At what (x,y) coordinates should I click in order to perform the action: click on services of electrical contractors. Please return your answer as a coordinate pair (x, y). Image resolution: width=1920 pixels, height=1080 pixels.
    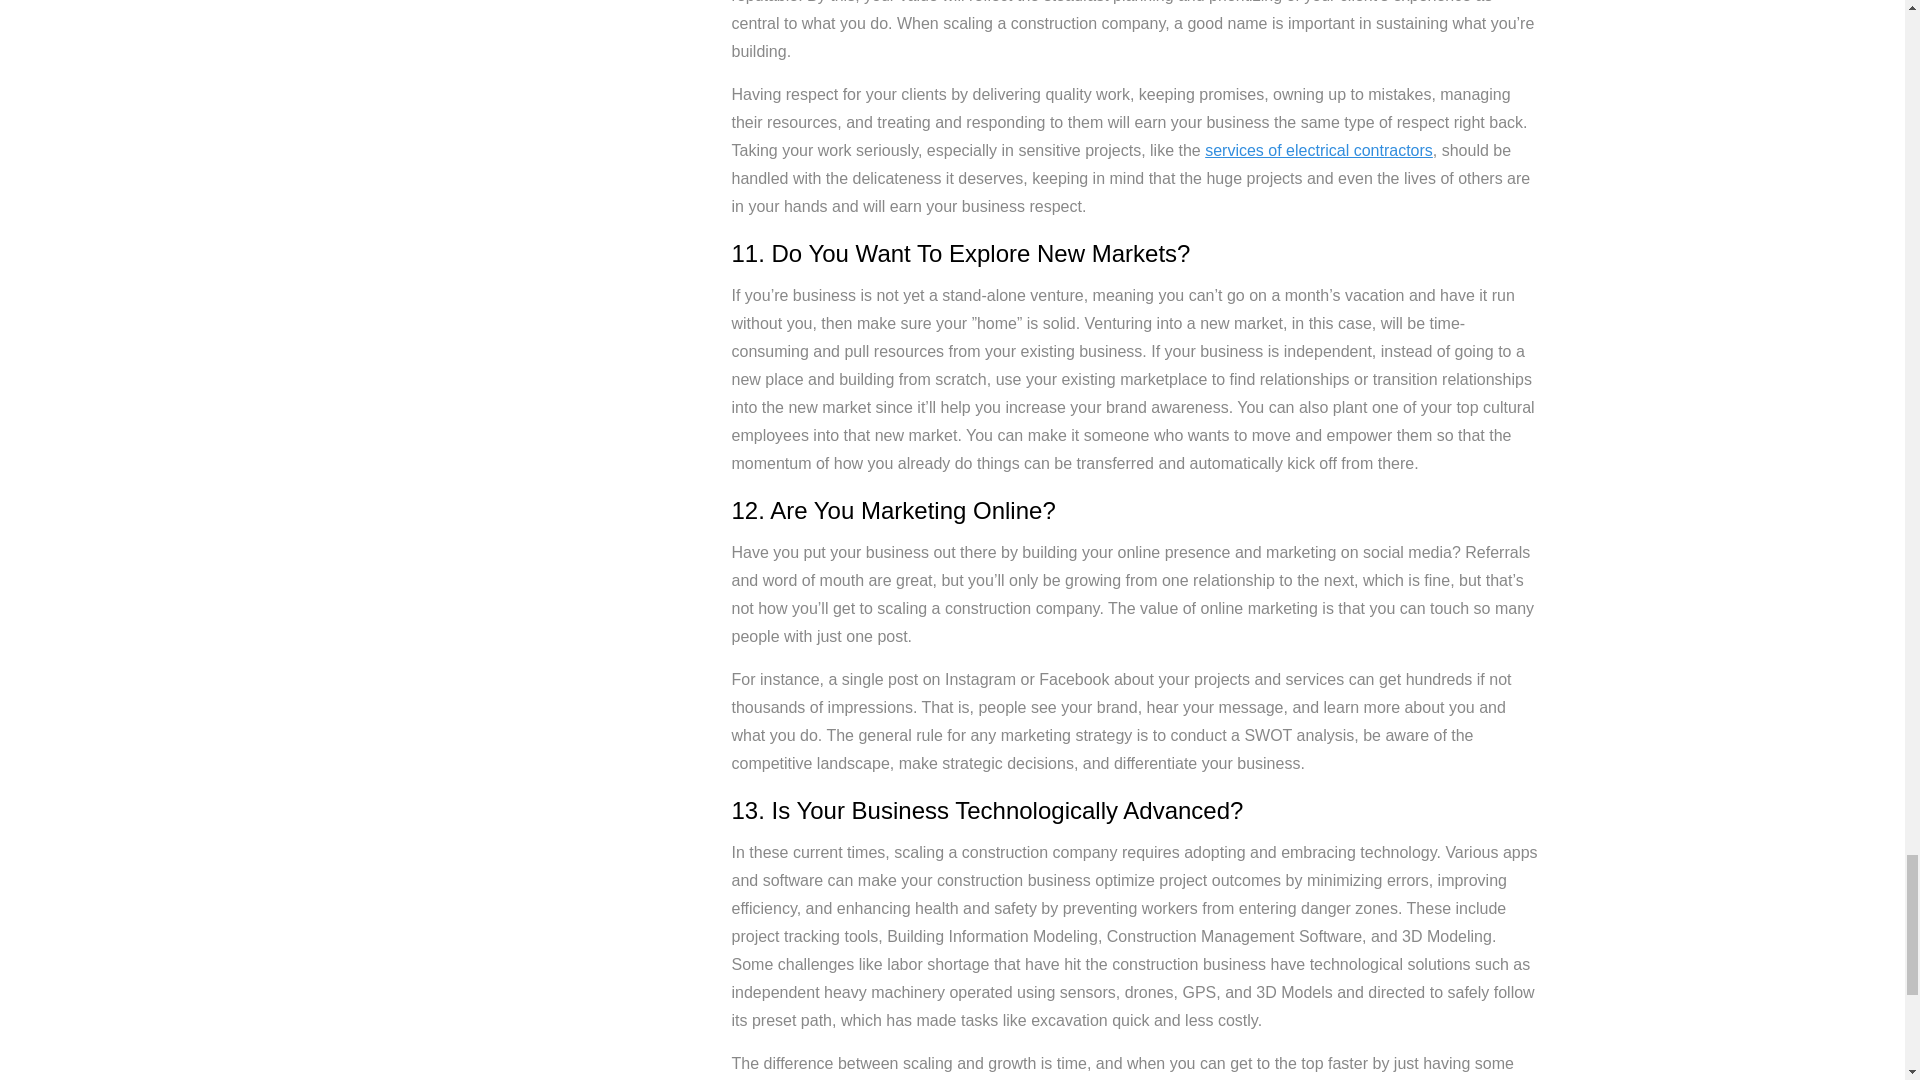
    Looking at the image, I should click on (1318, 150).